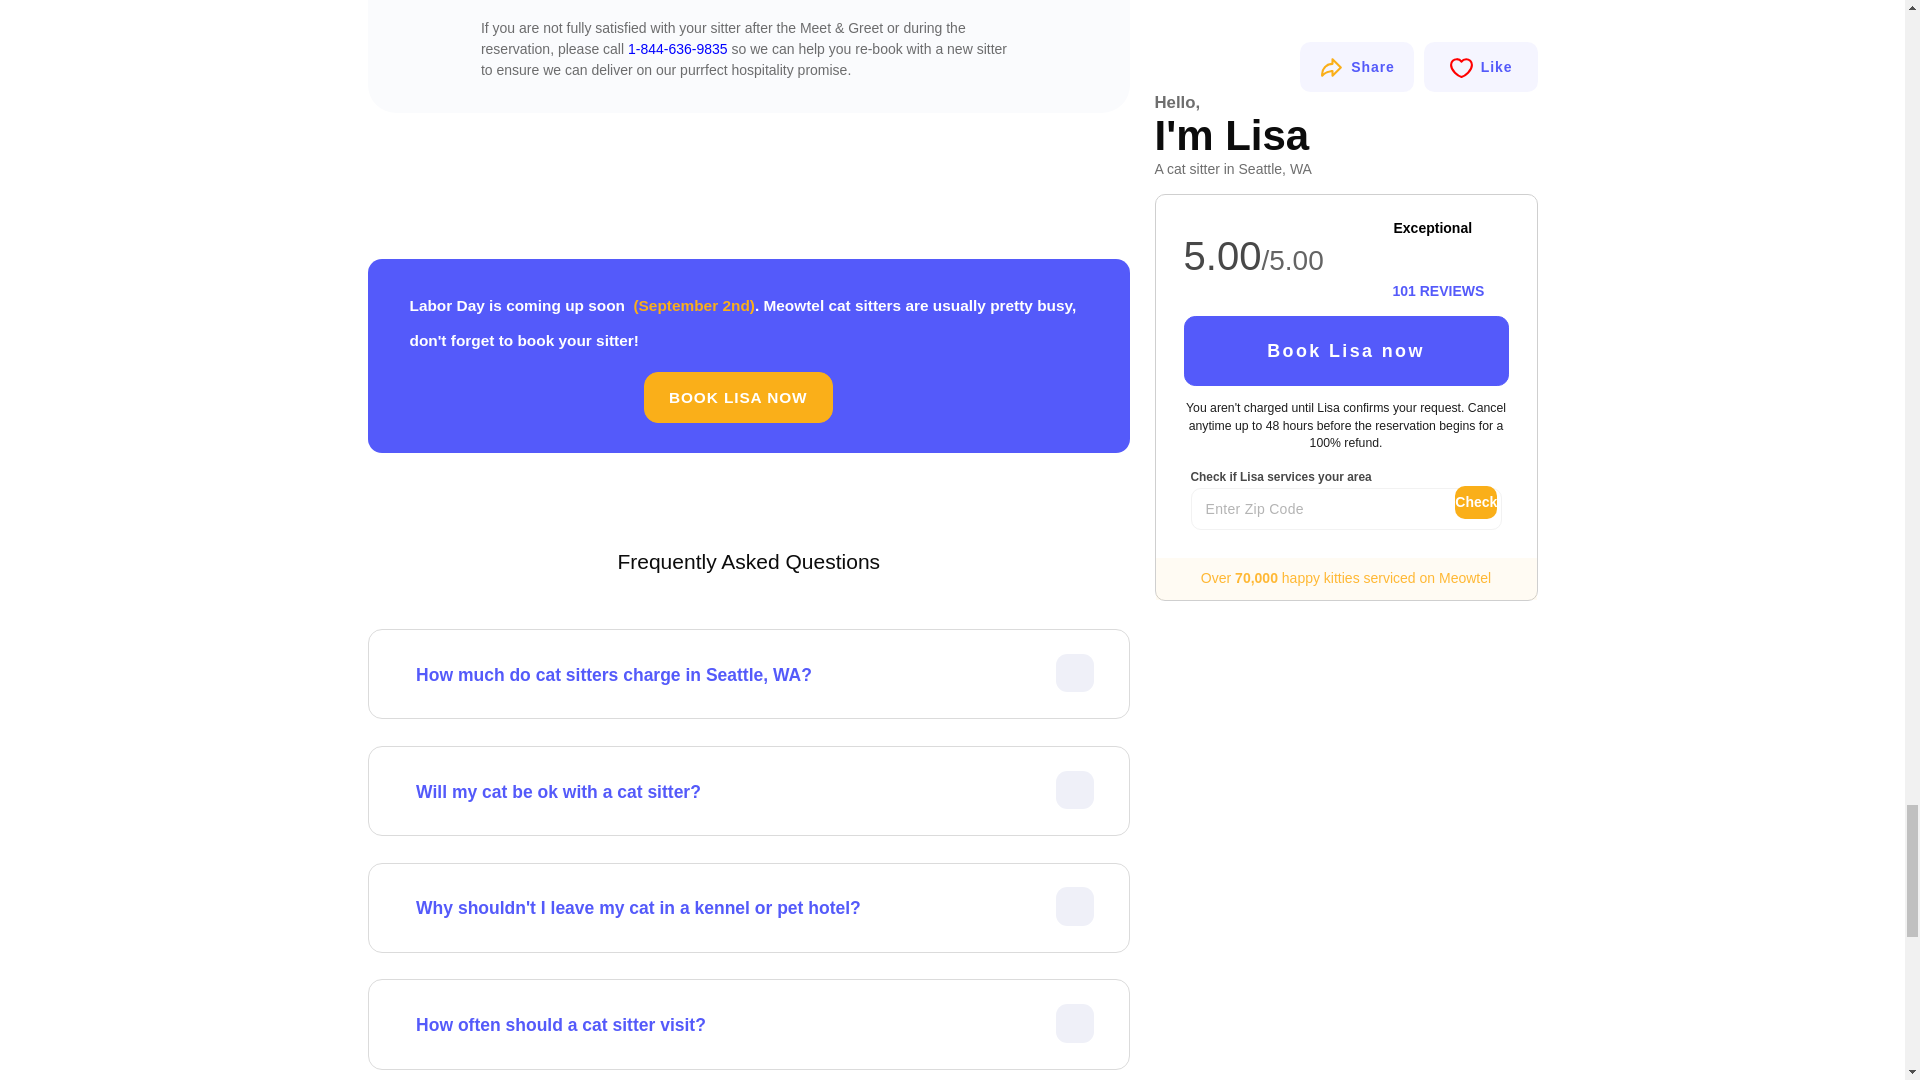 This screenshot has height=1080, width=1920. What do you see at coordinates (677, 49) in the screenshot?
I see `1-844-636-9835` at bounding box center [677, 49].